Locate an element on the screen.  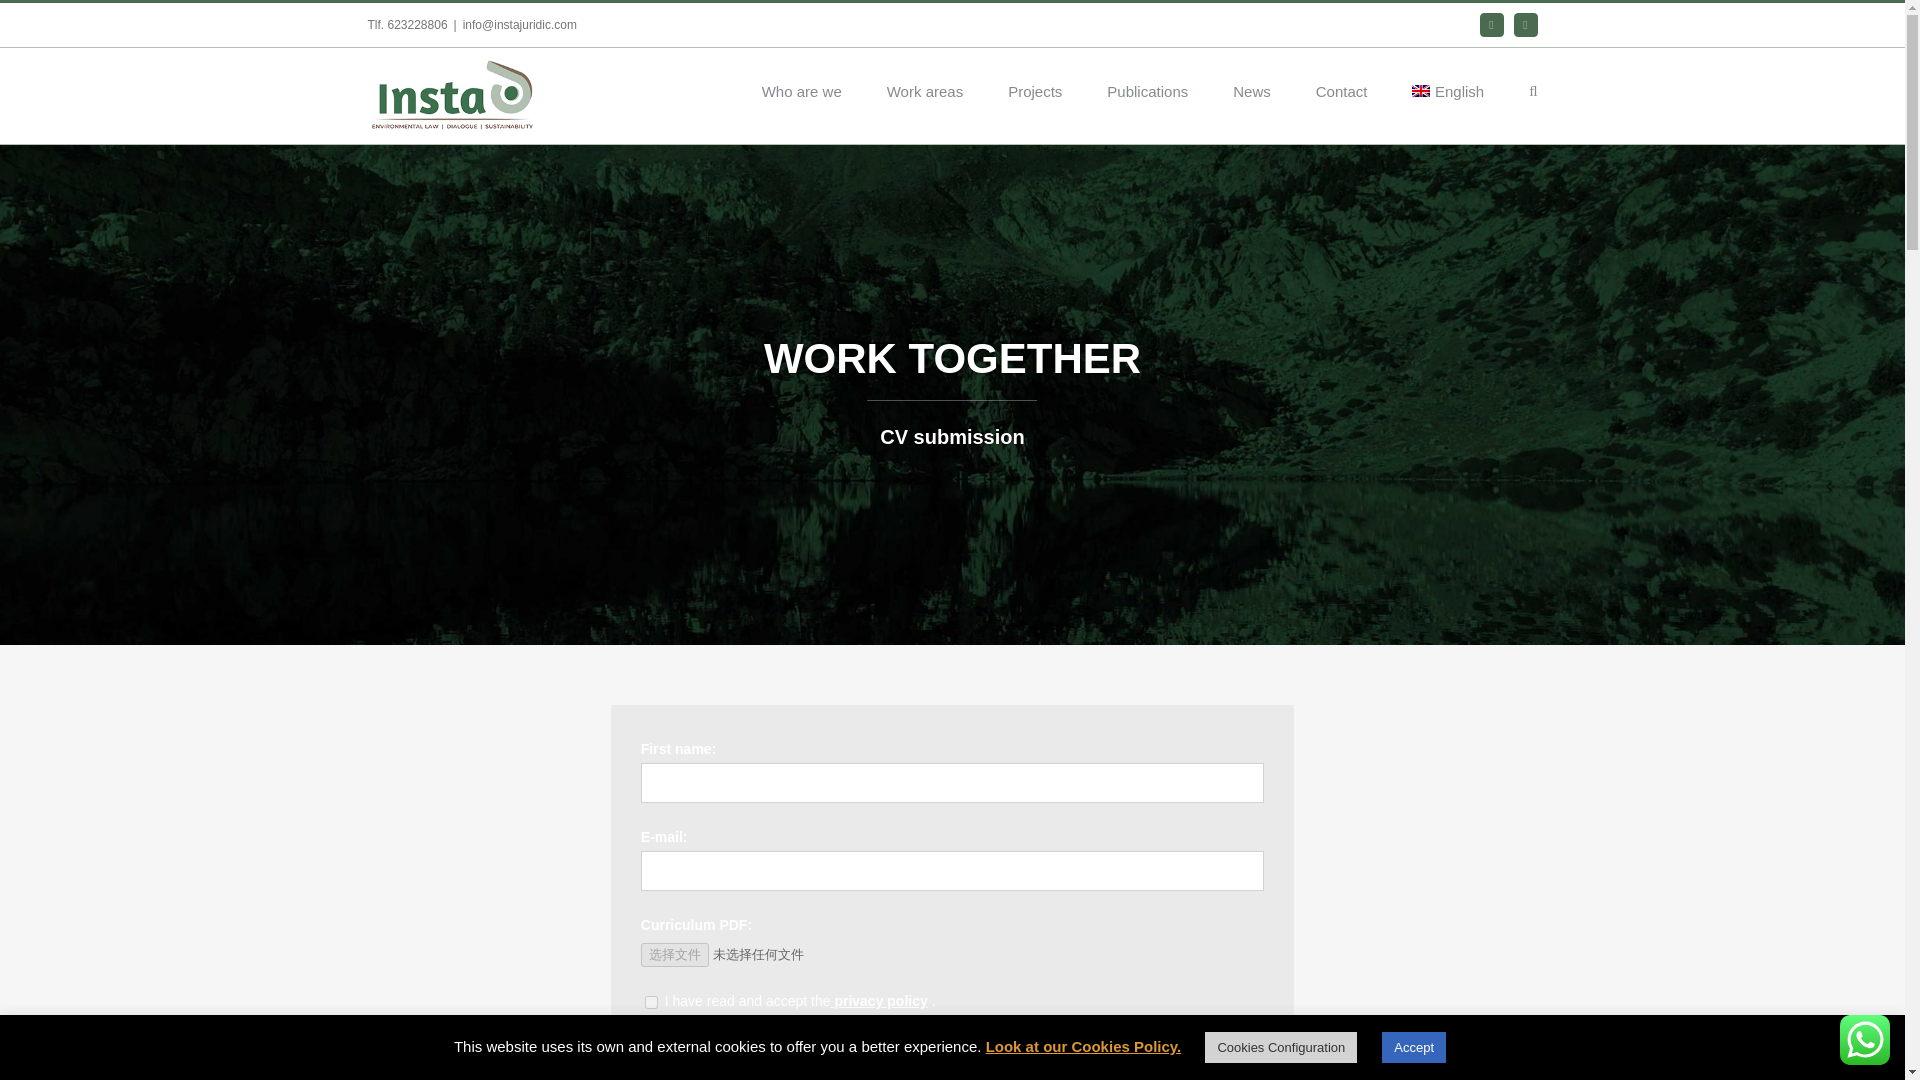
Who are we is located at coordinates (802, 89).